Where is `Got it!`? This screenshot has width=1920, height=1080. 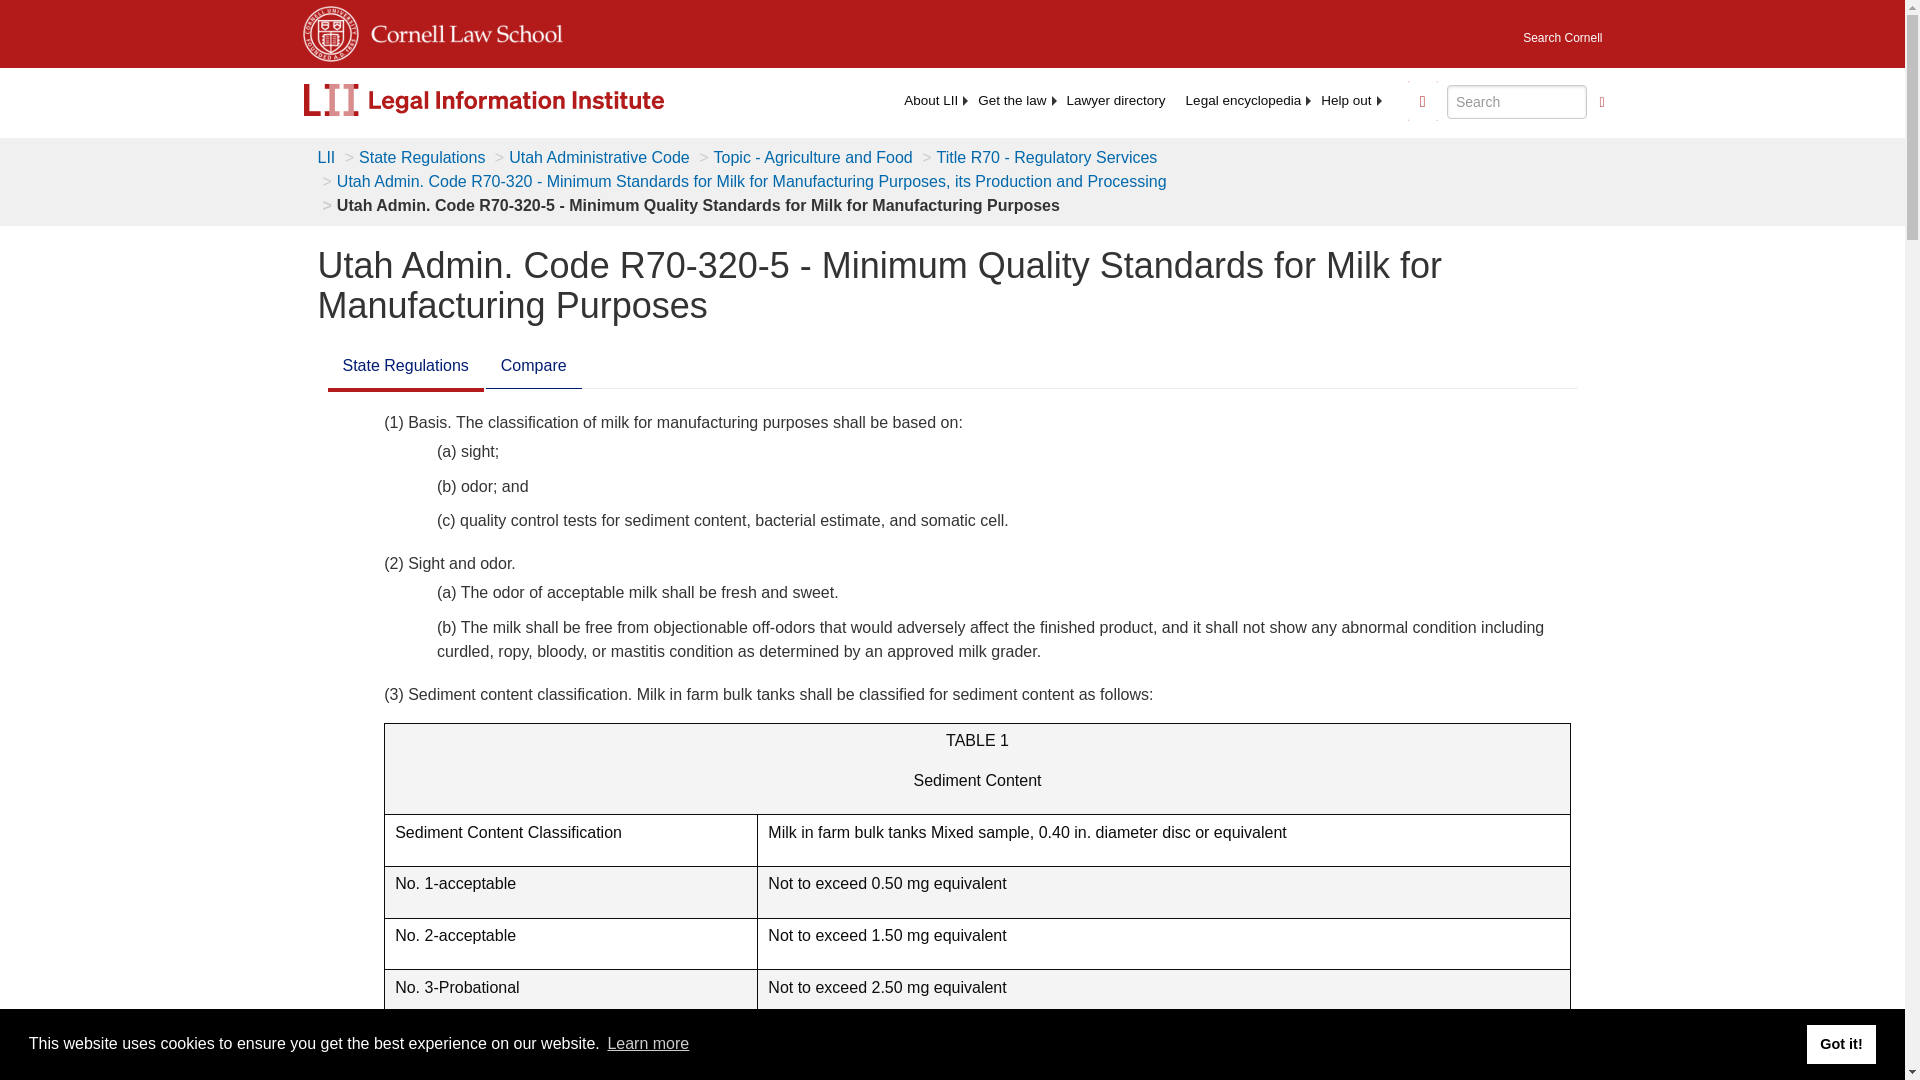 Got it! is located at coordinates (1840, 1043).